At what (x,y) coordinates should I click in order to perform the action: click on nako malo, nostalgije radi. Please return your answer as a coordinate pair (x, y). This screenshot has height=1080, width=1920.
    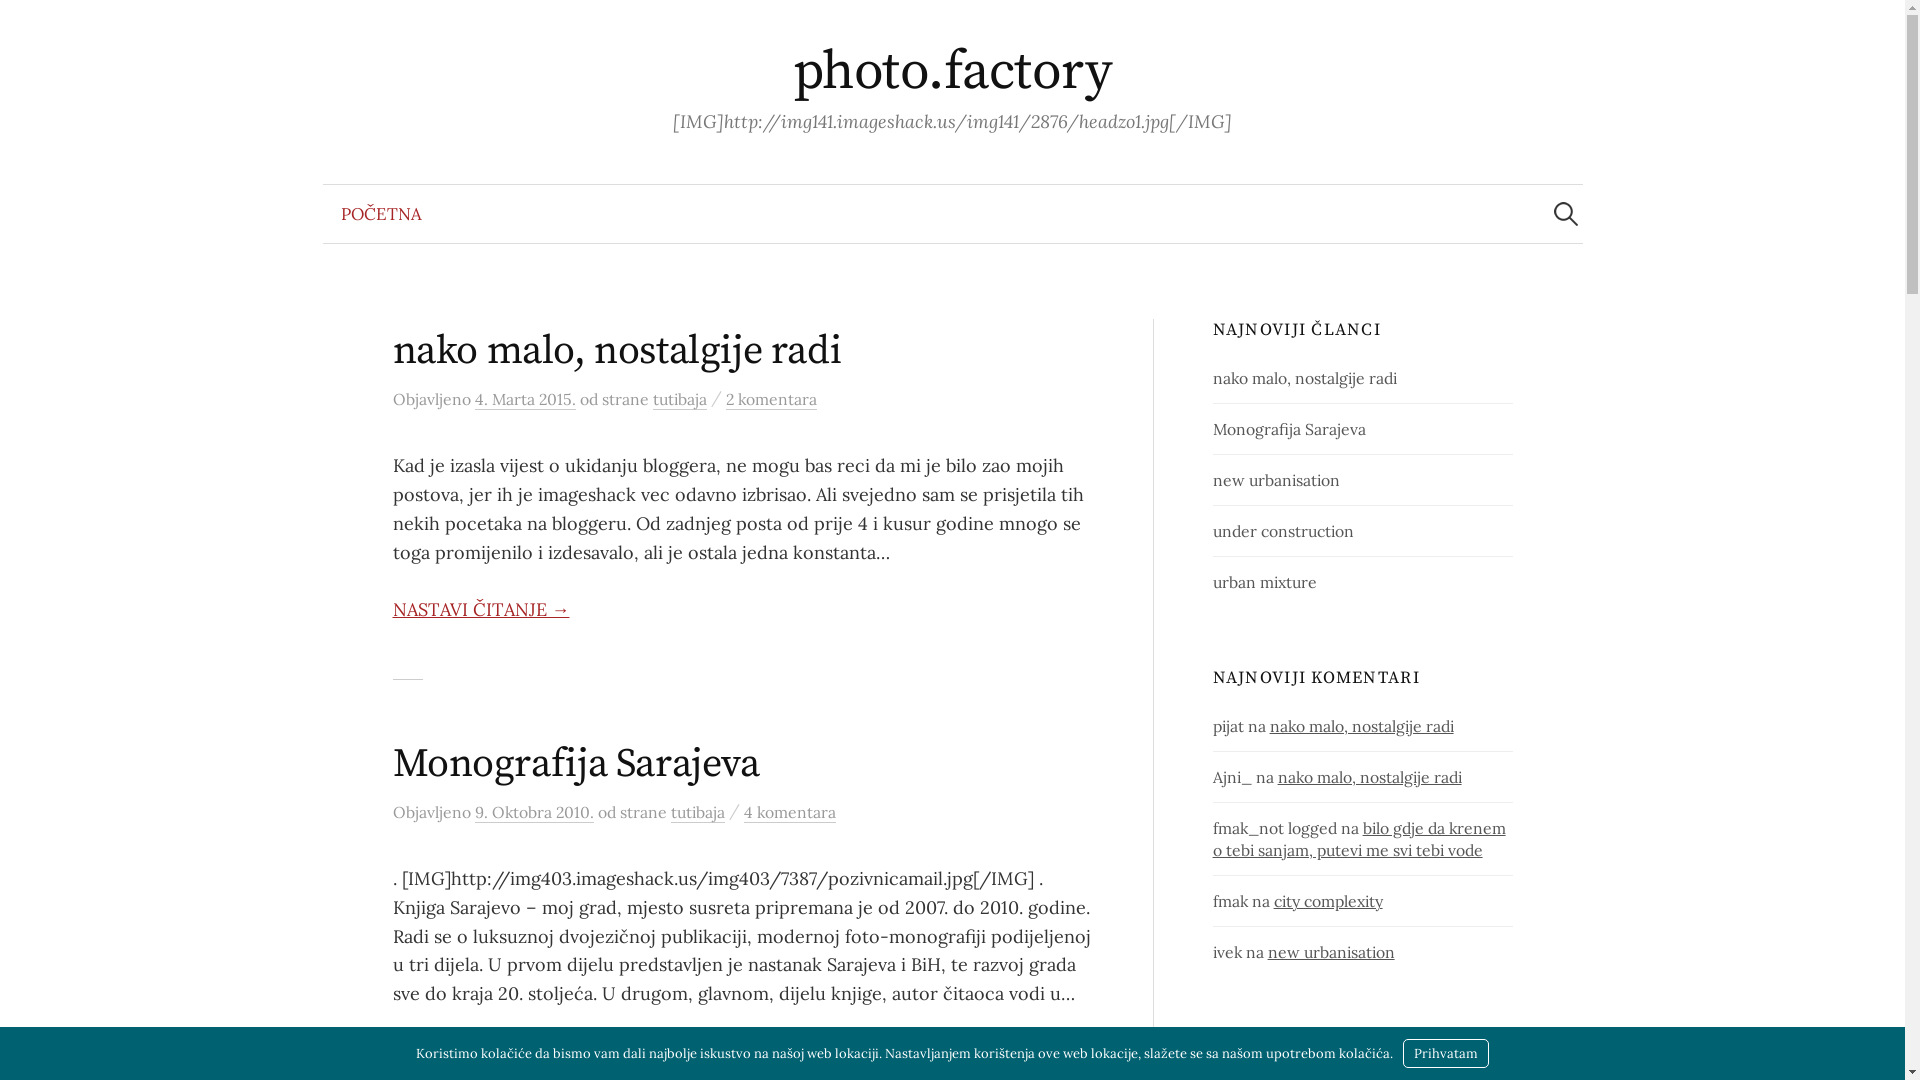
    Looking at the image, I should click on (1362, 726).